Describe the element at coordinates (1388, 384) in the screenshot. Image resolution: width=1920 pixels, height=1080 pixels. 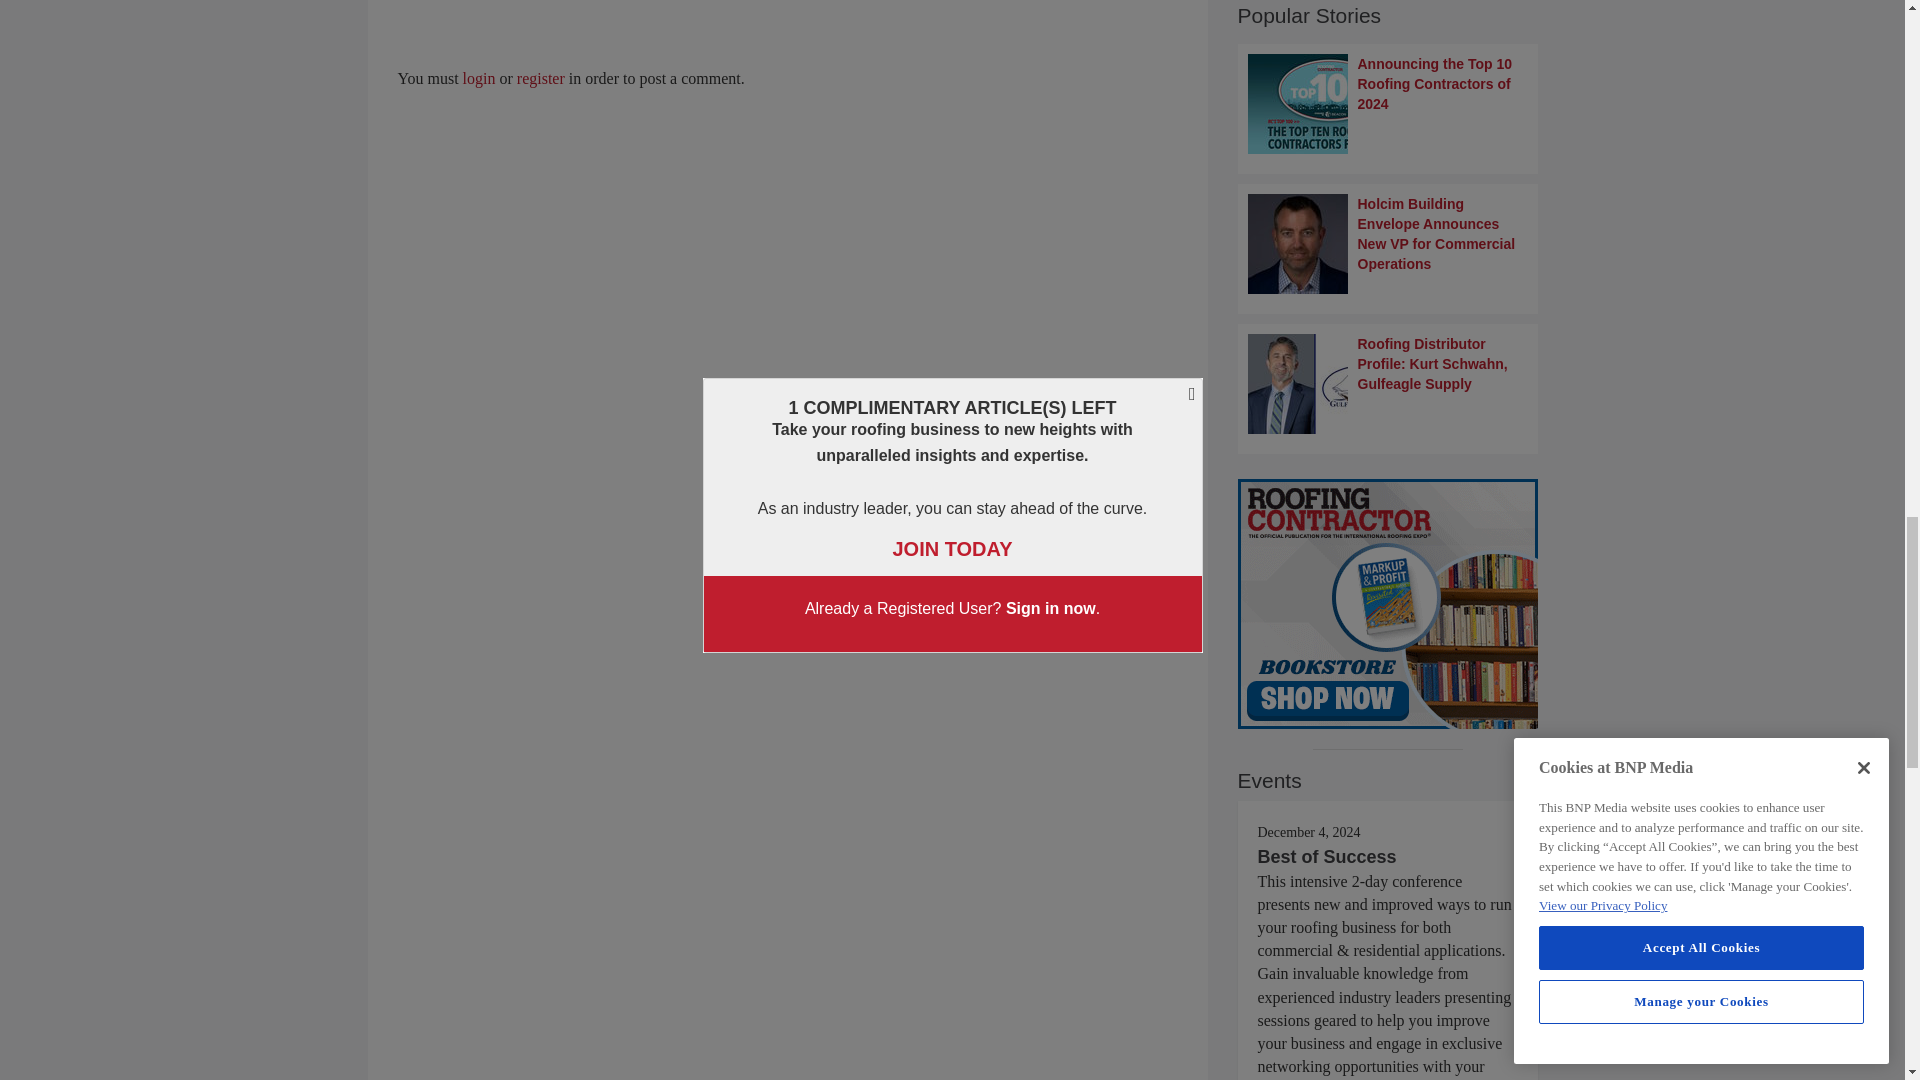
I see `Roofing Distributor Profile: Kurt Schwahn, Gulfeagle Supply` at that location.